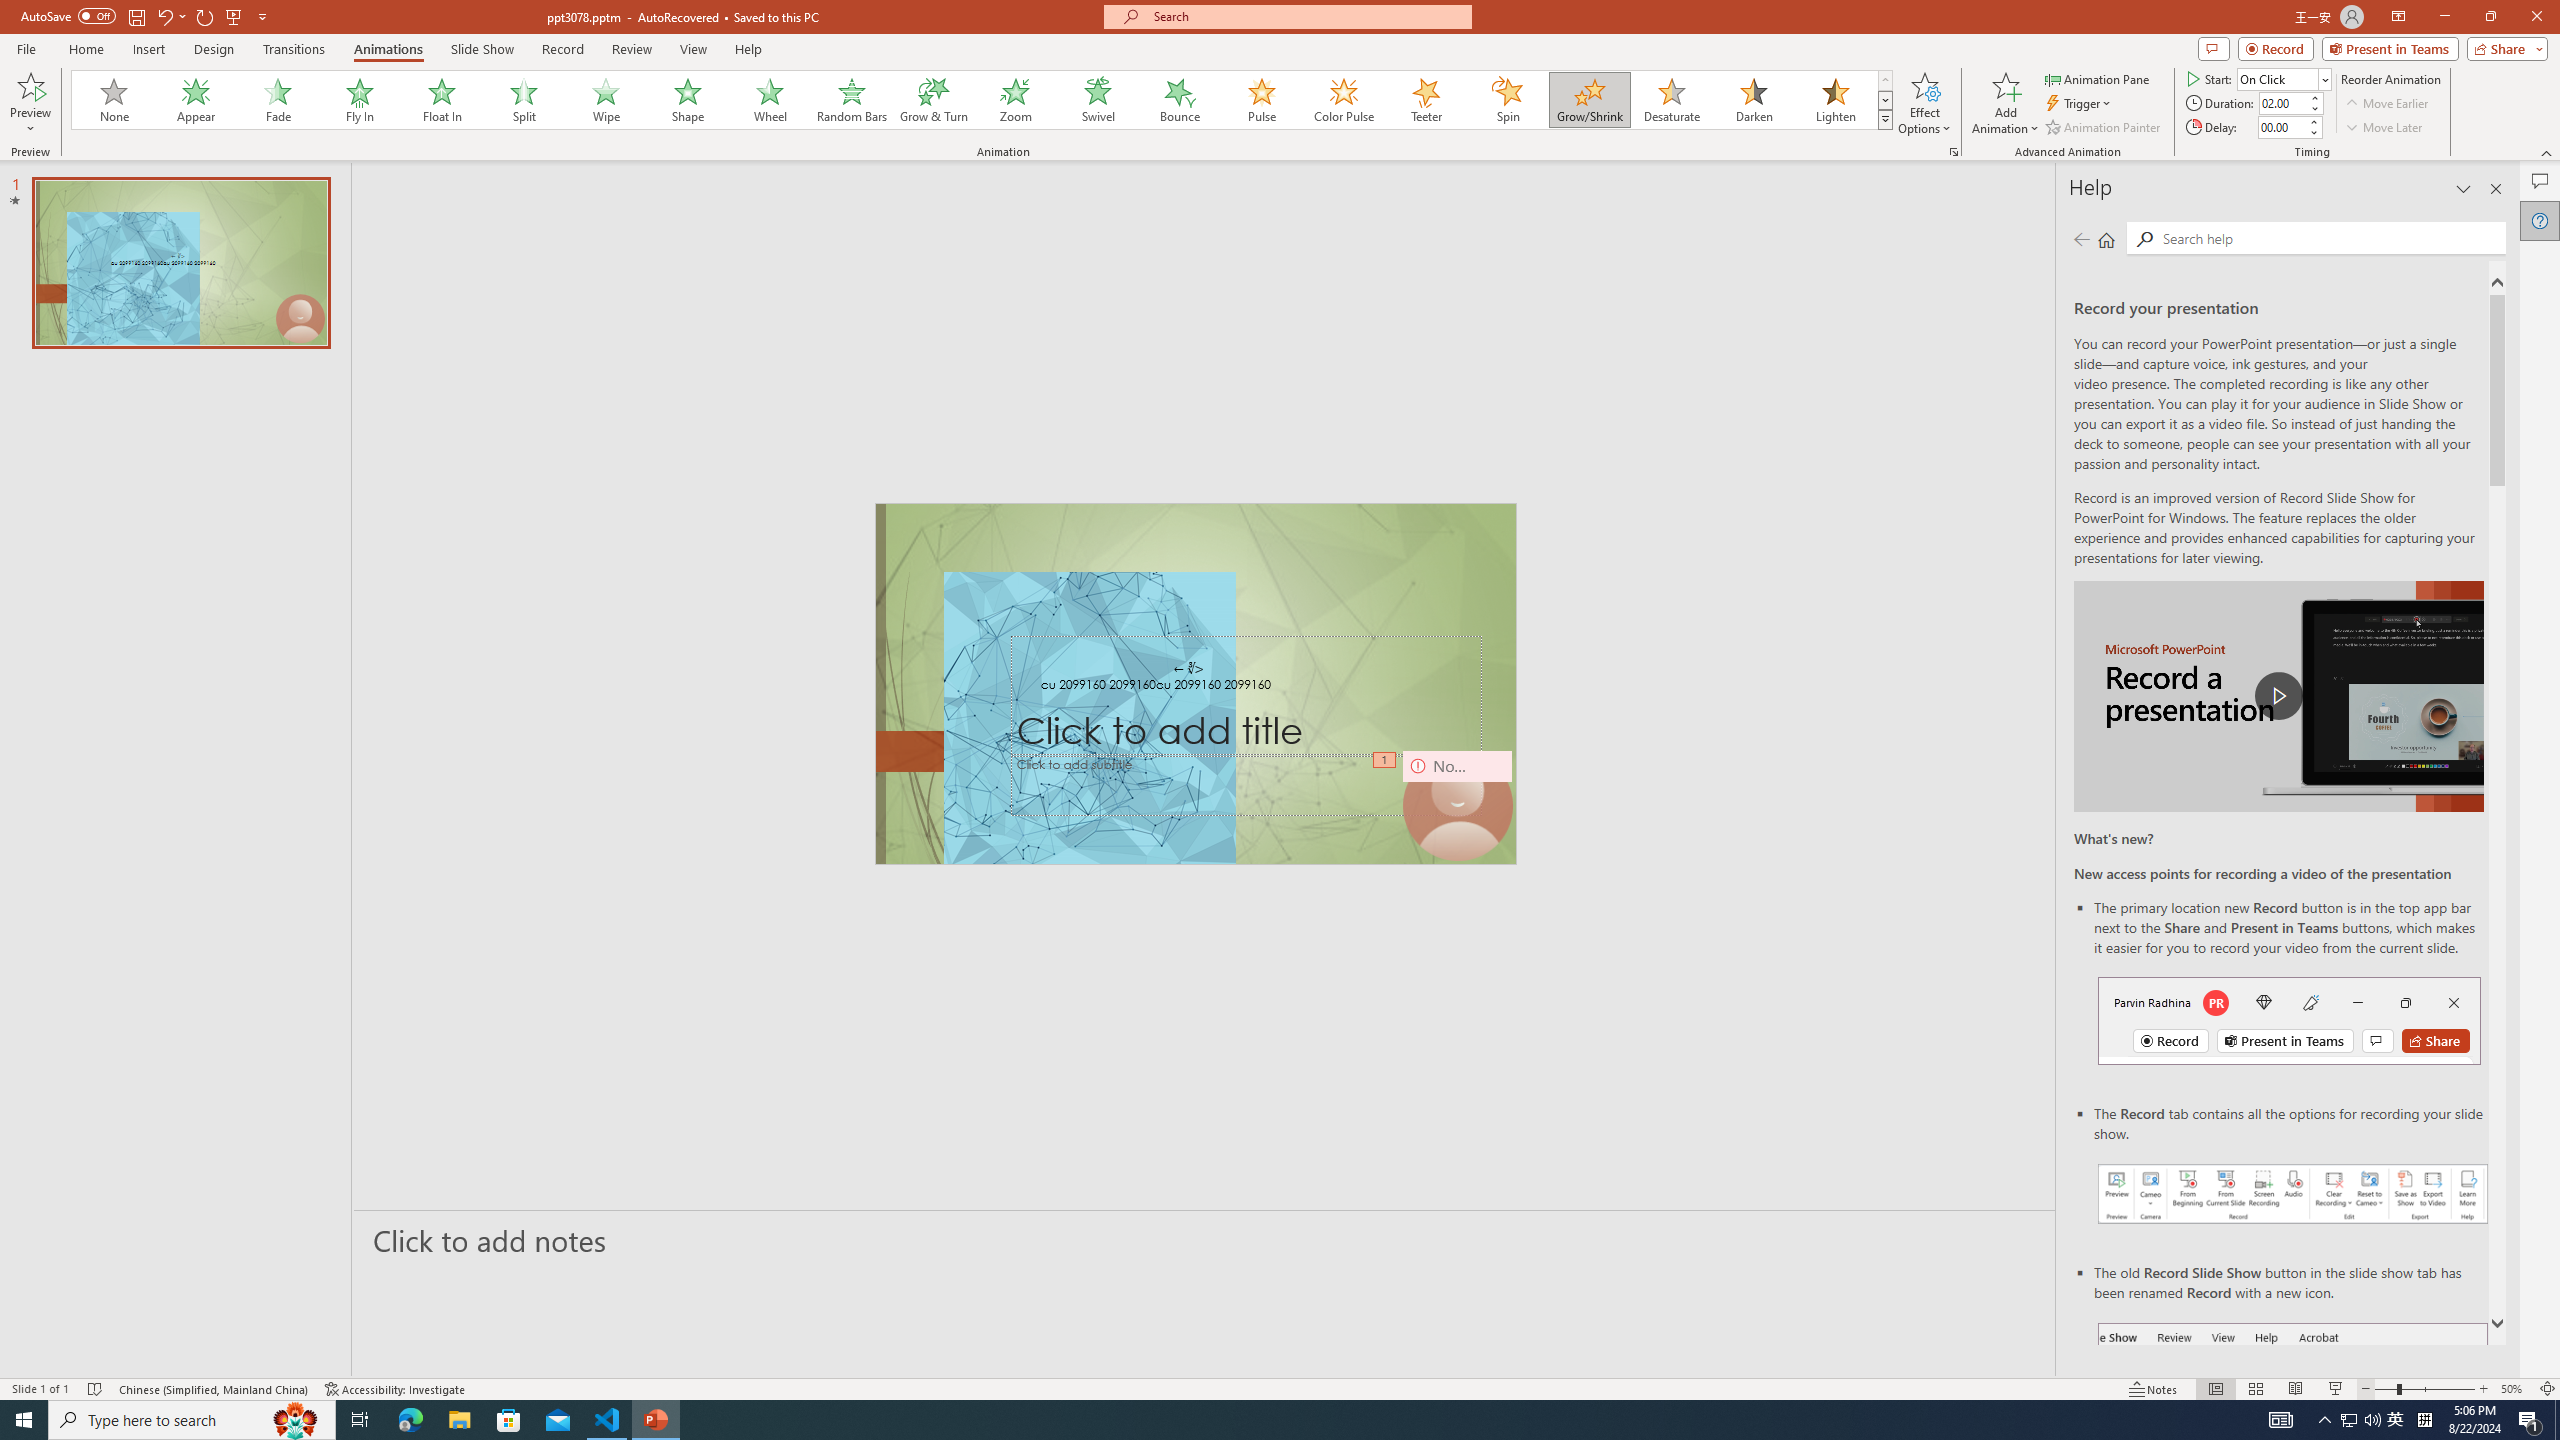 Image resolution: width=2560 pixels, height=1440 pixels. Describe the element at coordinates (852, 100) in the screenshot. I see `Random Bars` at that location.